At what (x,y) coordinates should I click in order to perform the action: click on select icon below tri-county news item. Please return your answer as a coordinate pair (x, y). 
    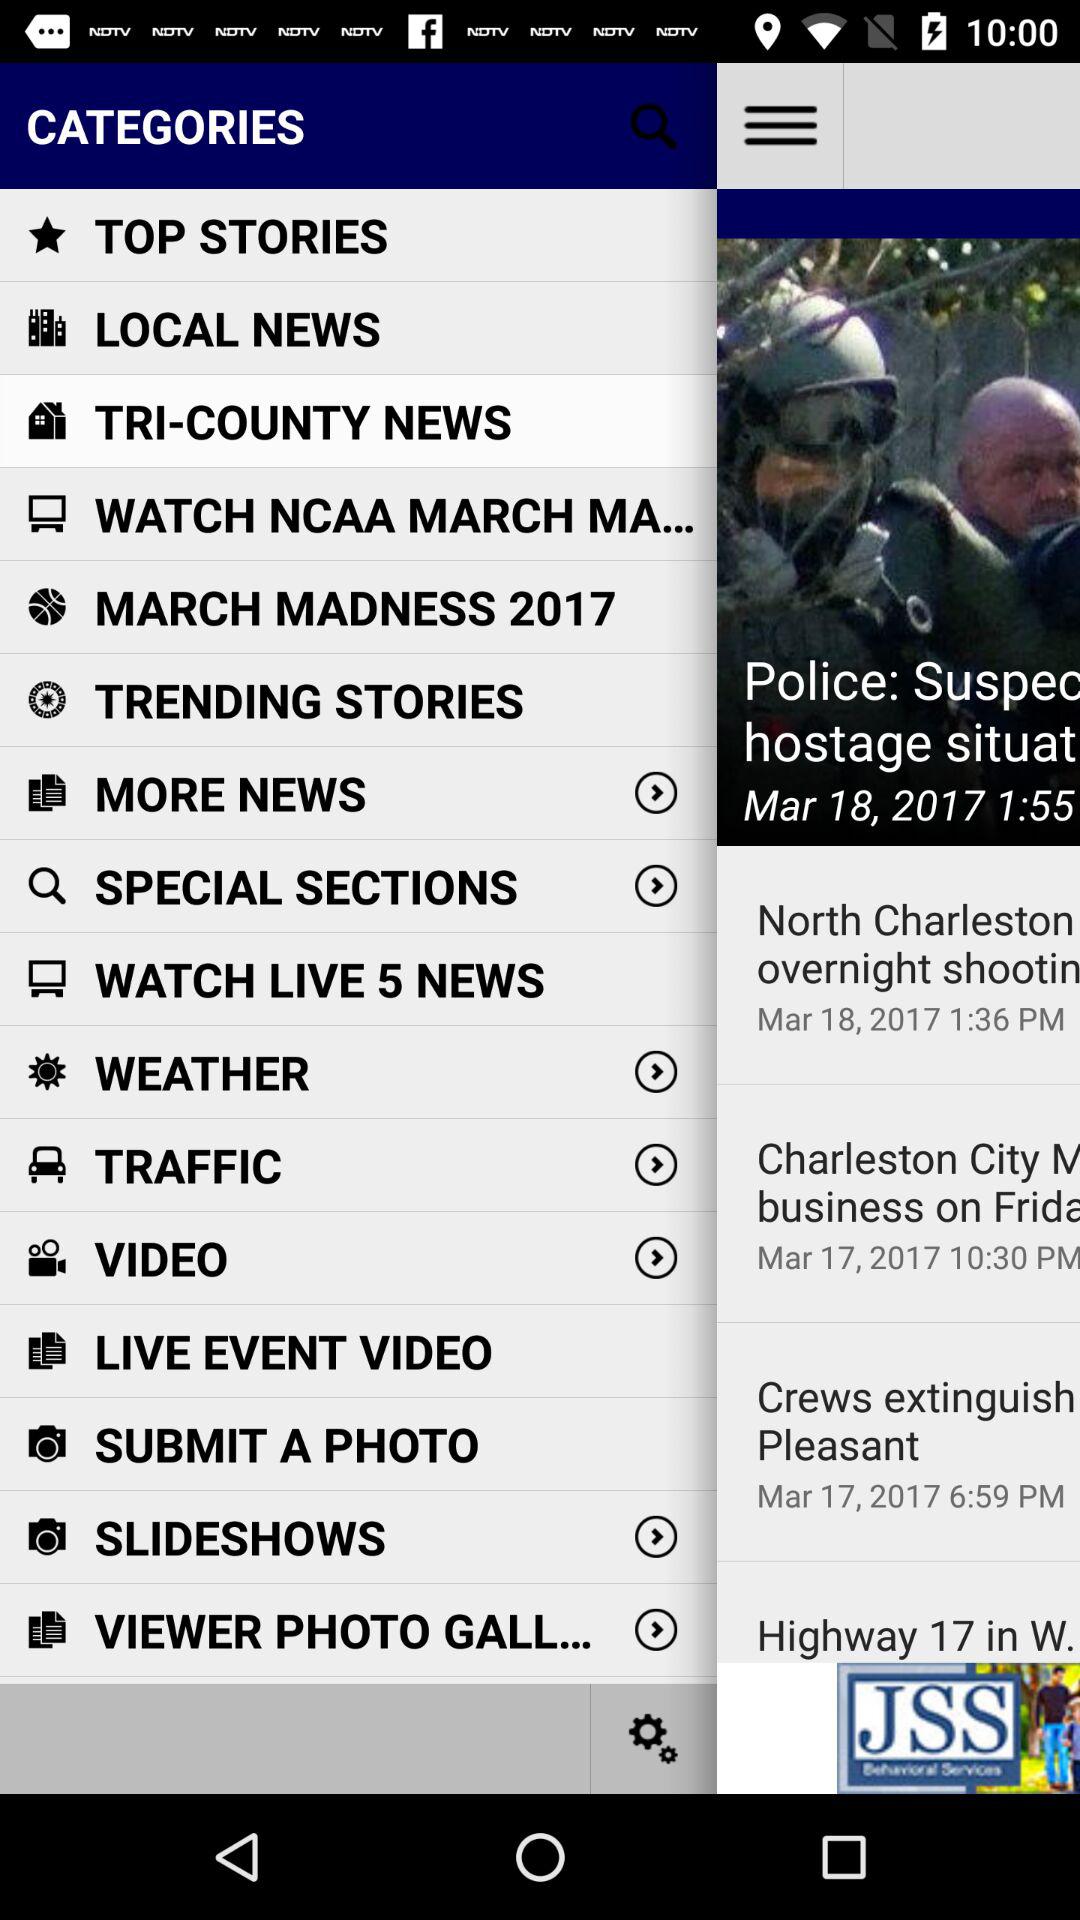
    Looking at the image, I should click on (405, 514).